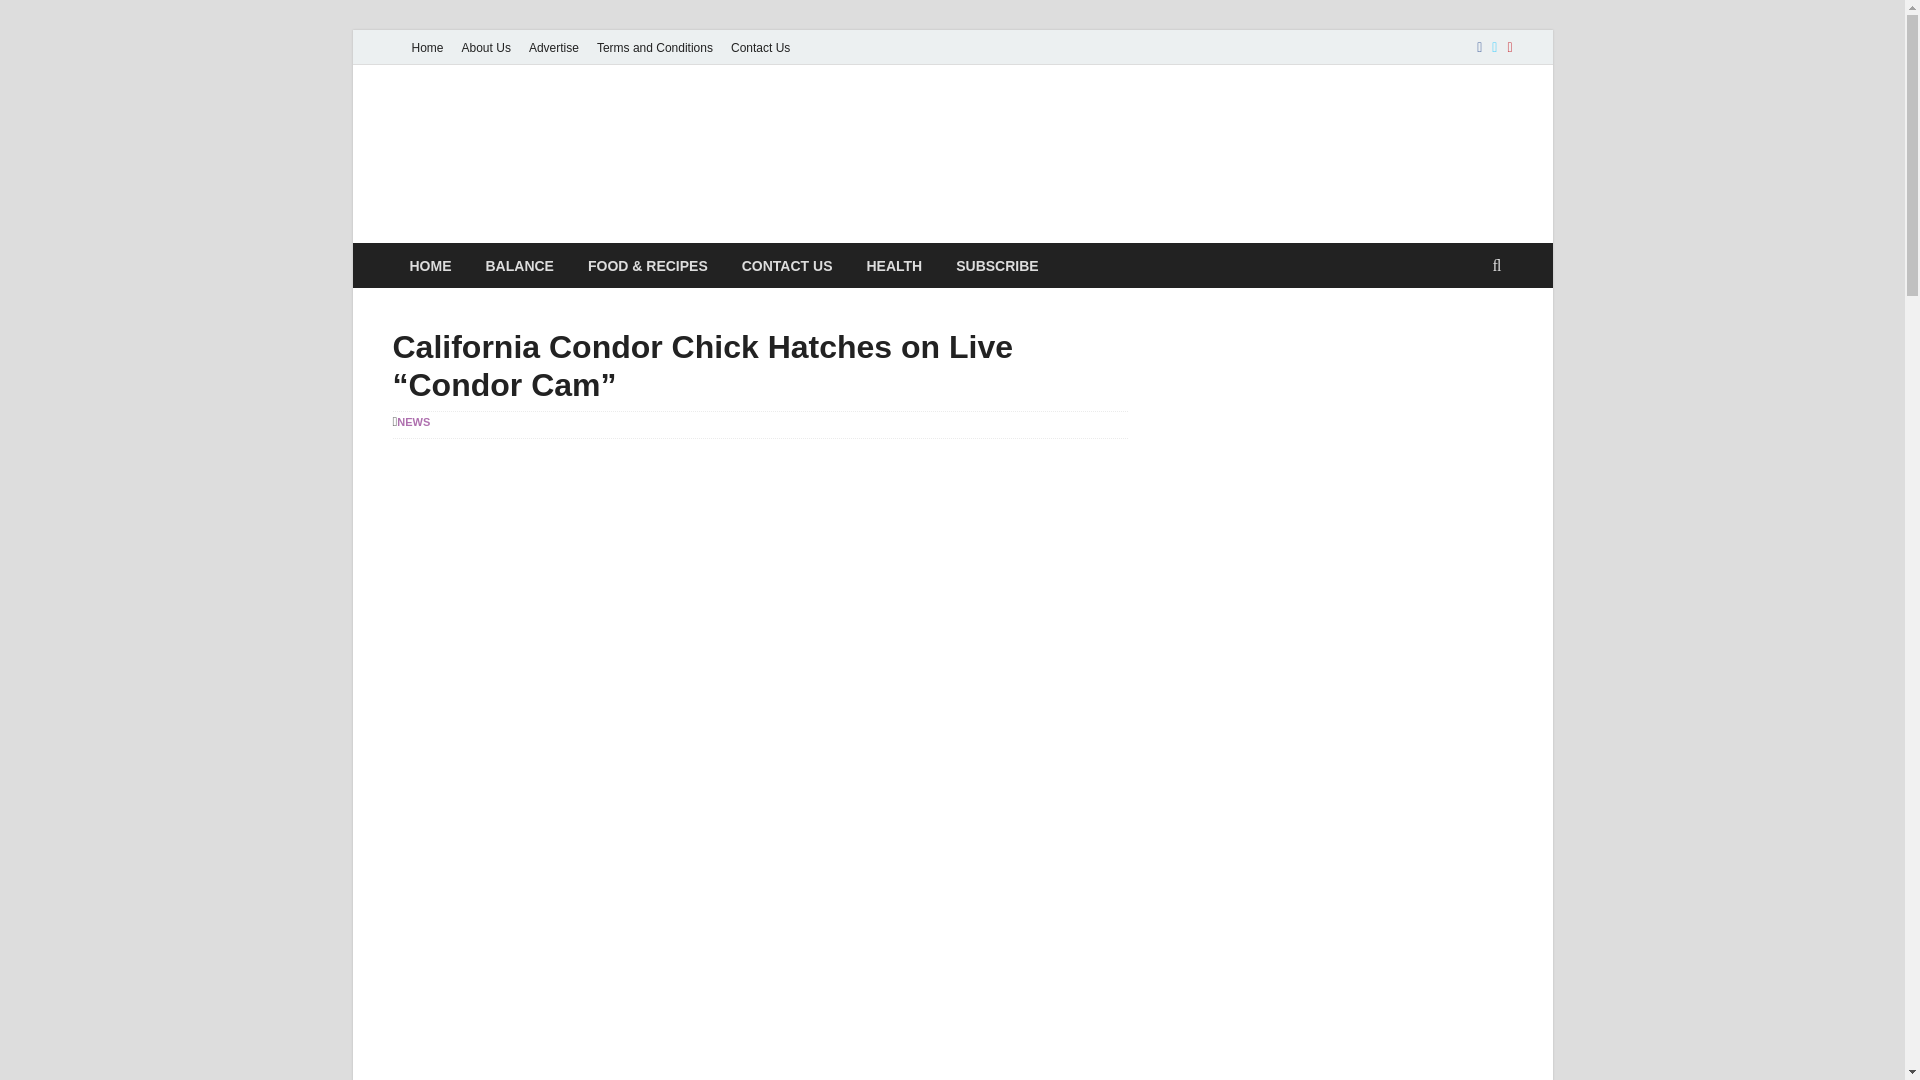 The width and height of the screenshot is (1920, 1080). I want to click on CONTACT US, so click(788, 266).